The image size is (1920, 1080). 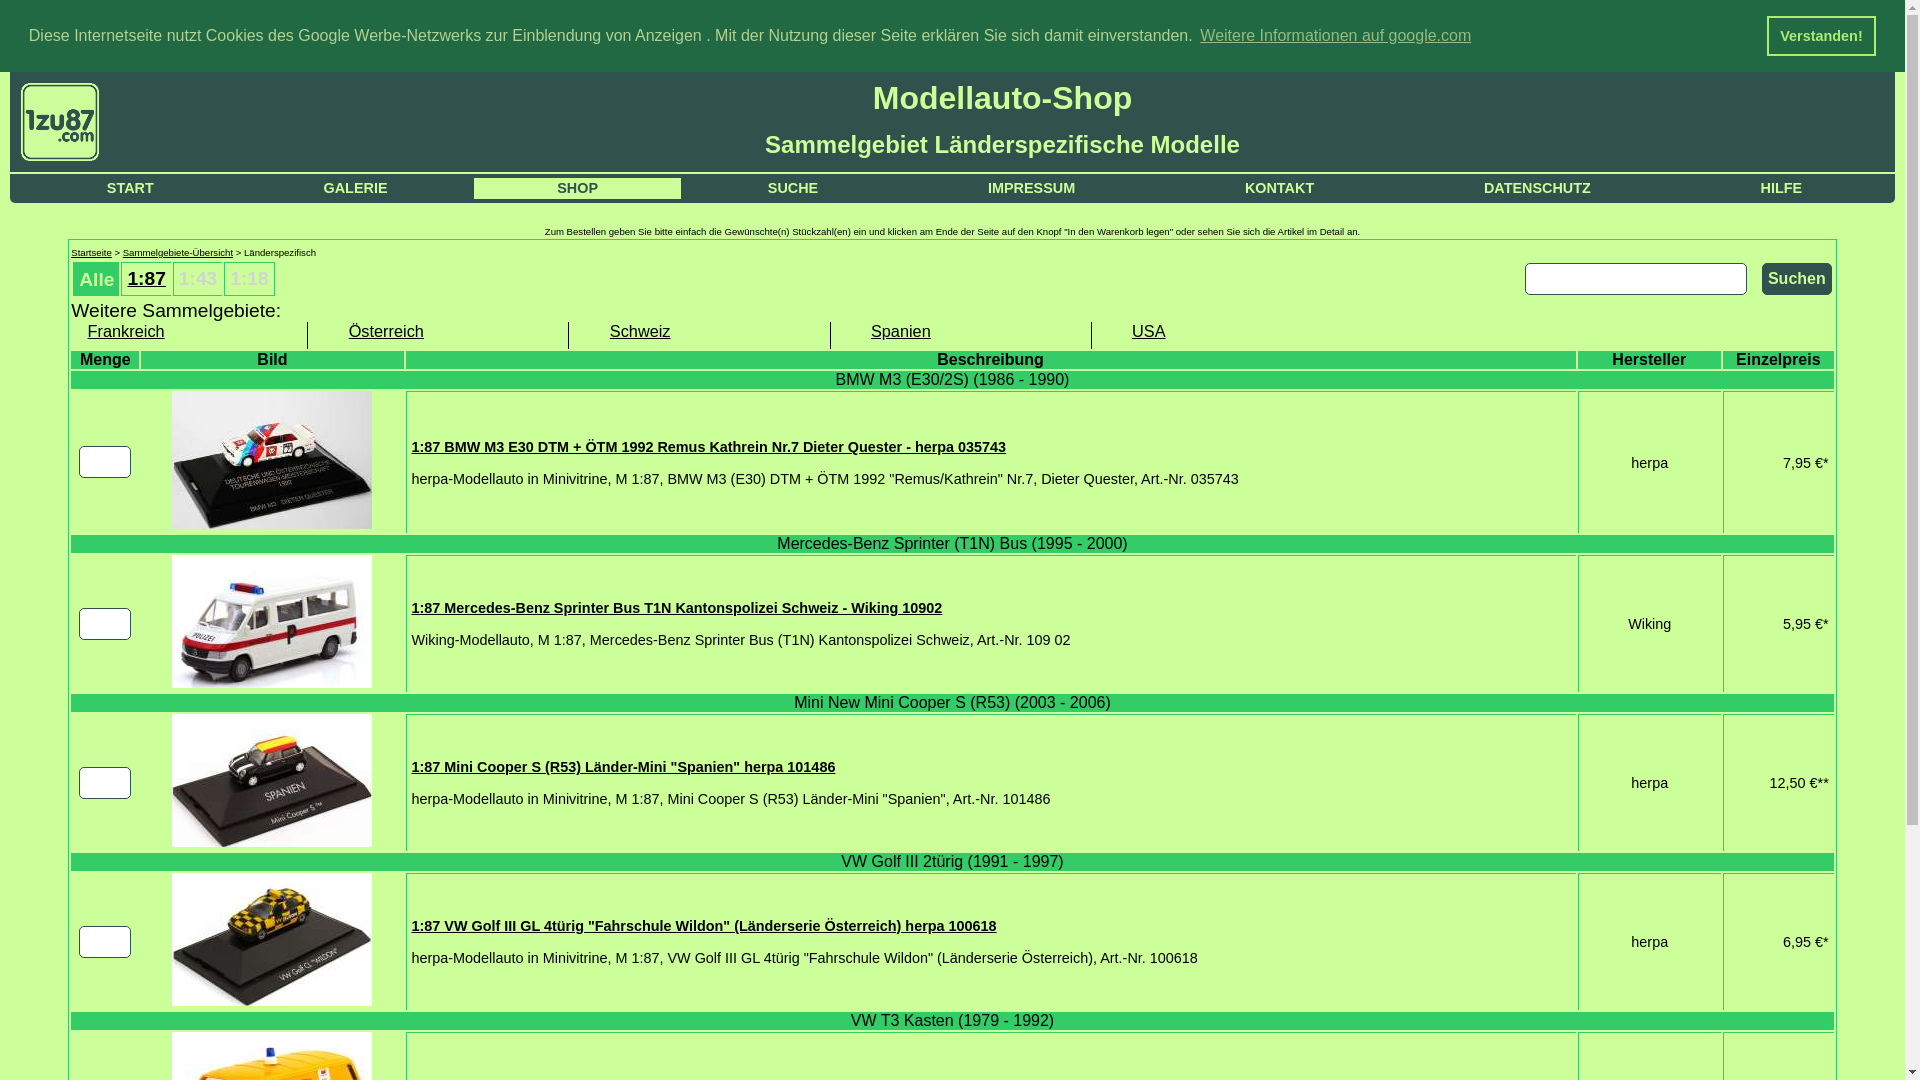 What do you see at coordinates (1280, 189) in the screenshot?
I see `KONTAKT` at bounding box center [1280, 189].